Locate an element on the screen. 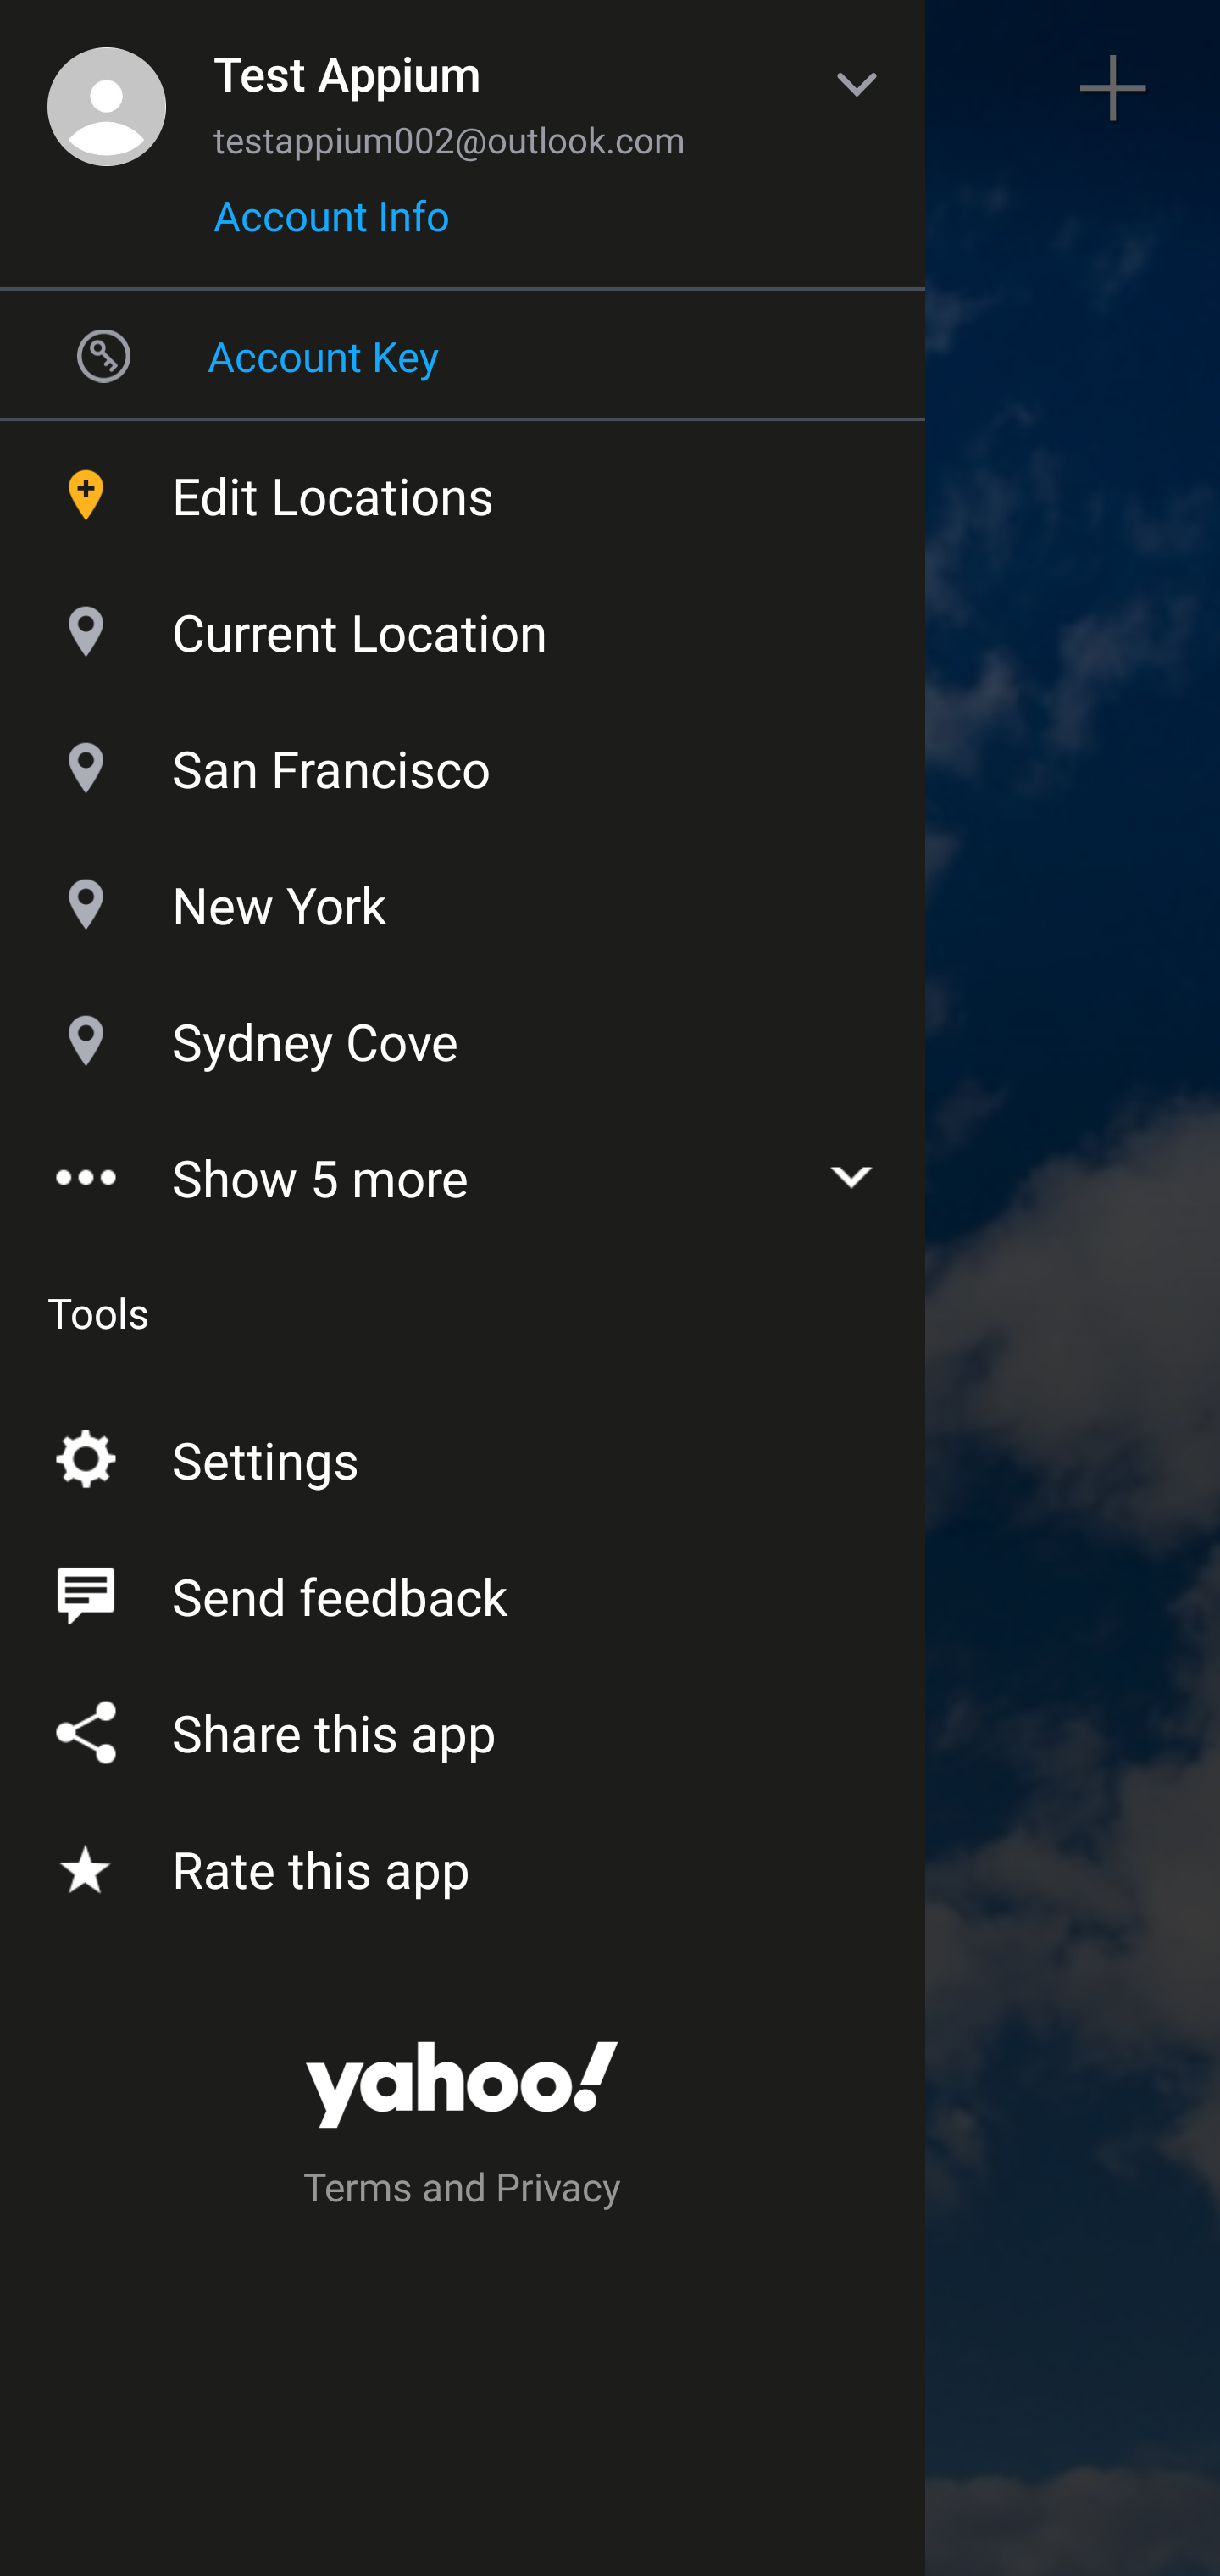  Share this app is located at coordinates (463, 1727).